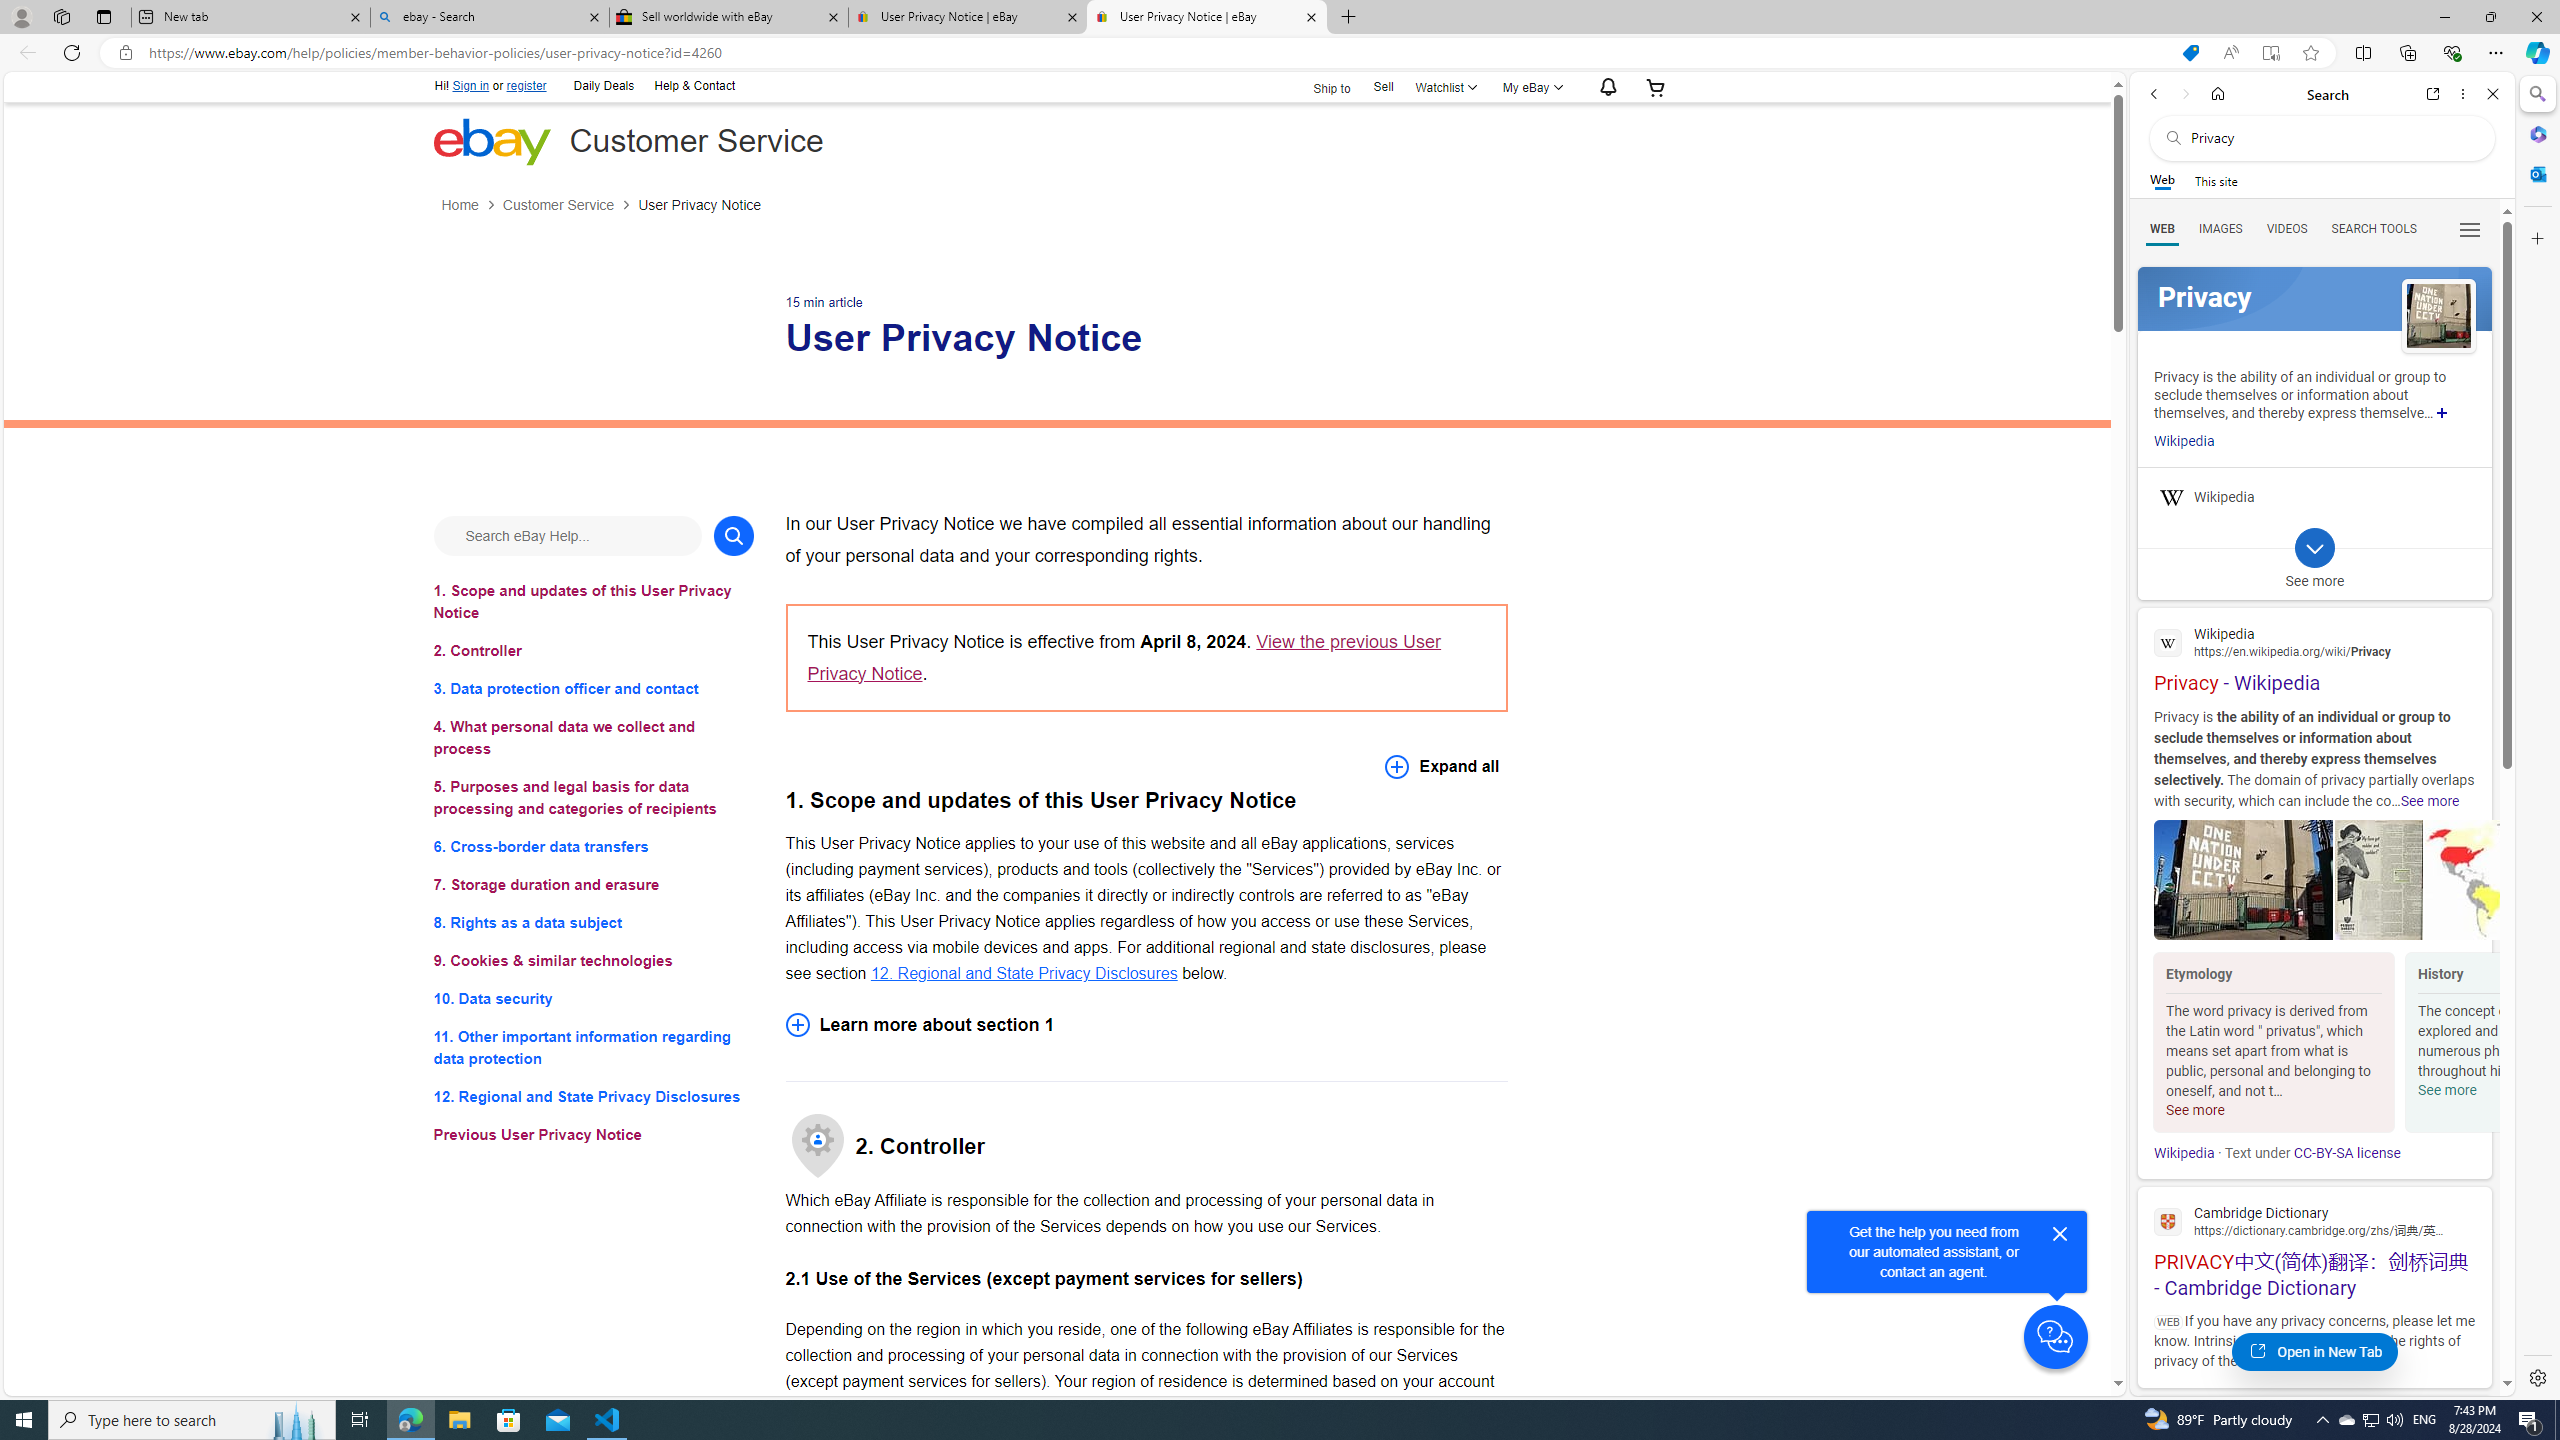 The width and height of the screenshot is (2560, 1440). I want to click on Class: spl_logobg, so click(2314, 298).